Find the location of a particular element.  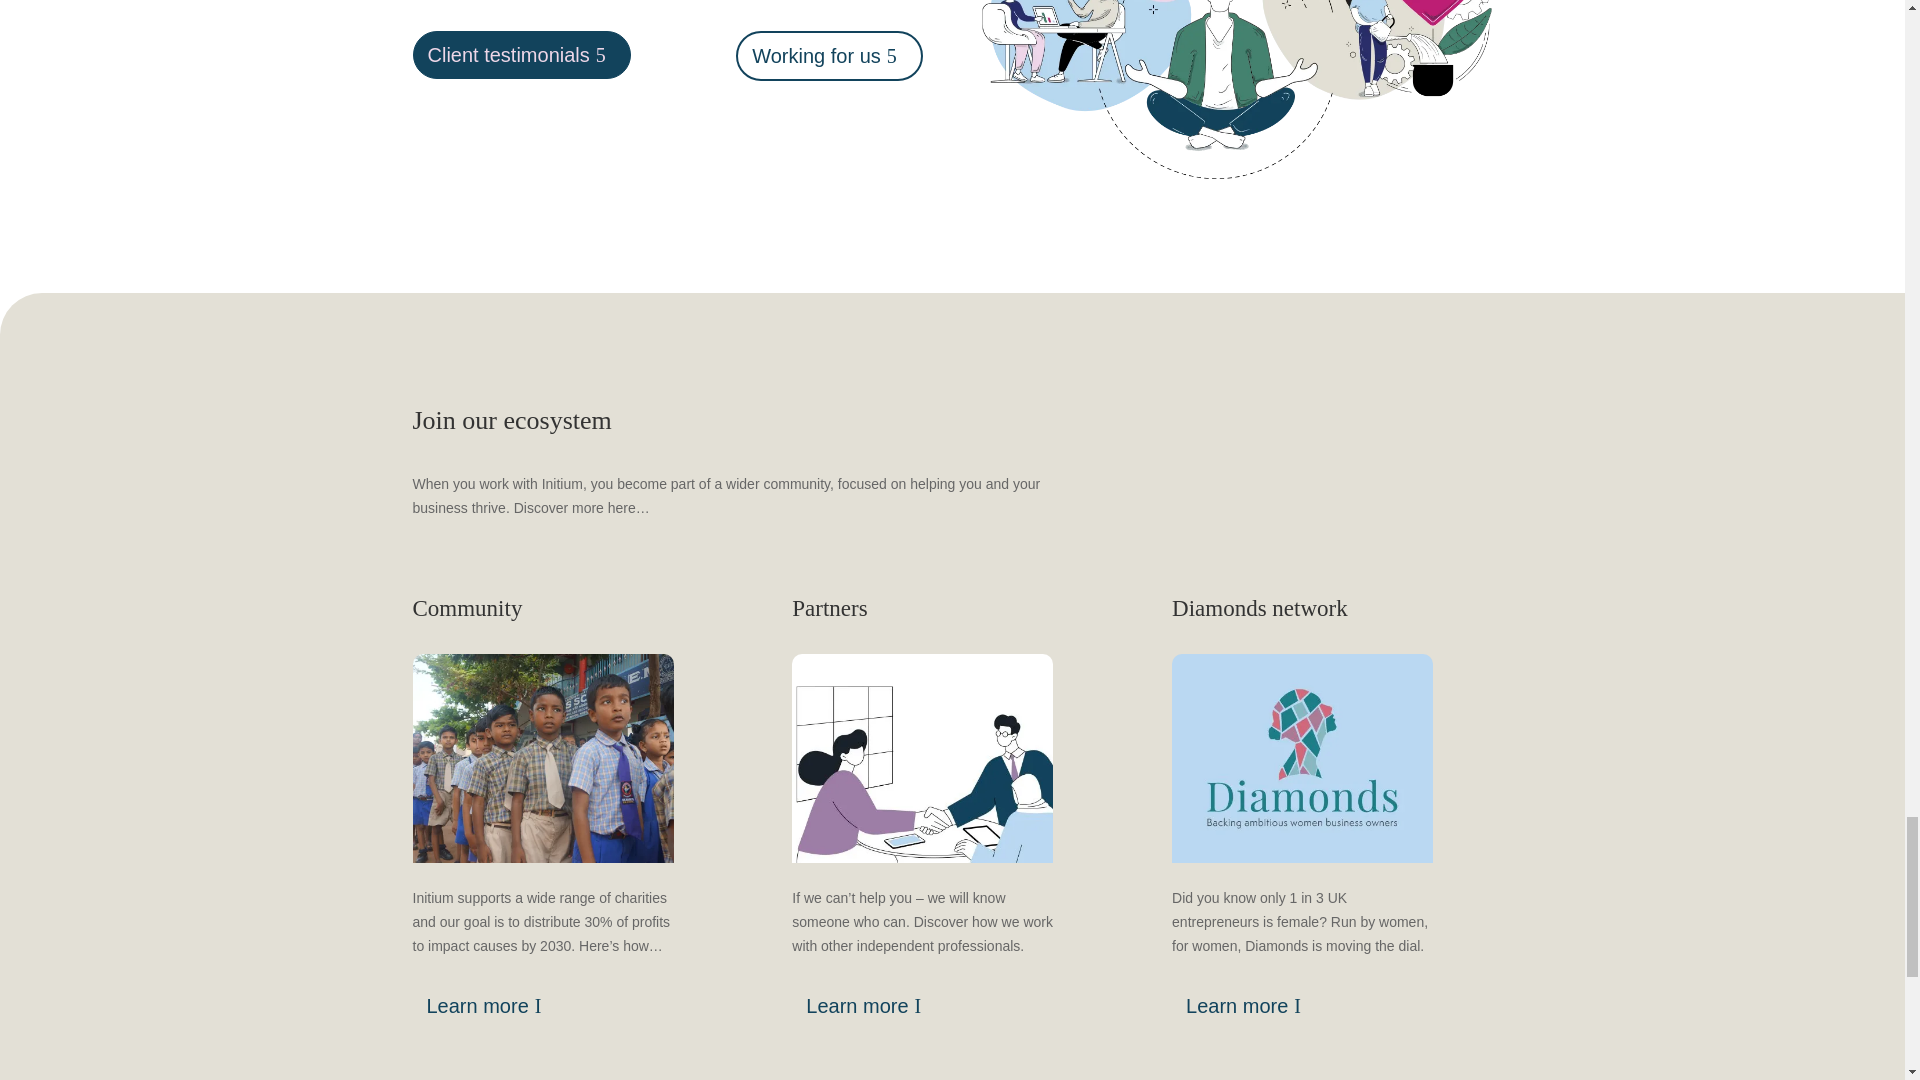

Impact beyond the deal is located at coordinates (1236, 90).